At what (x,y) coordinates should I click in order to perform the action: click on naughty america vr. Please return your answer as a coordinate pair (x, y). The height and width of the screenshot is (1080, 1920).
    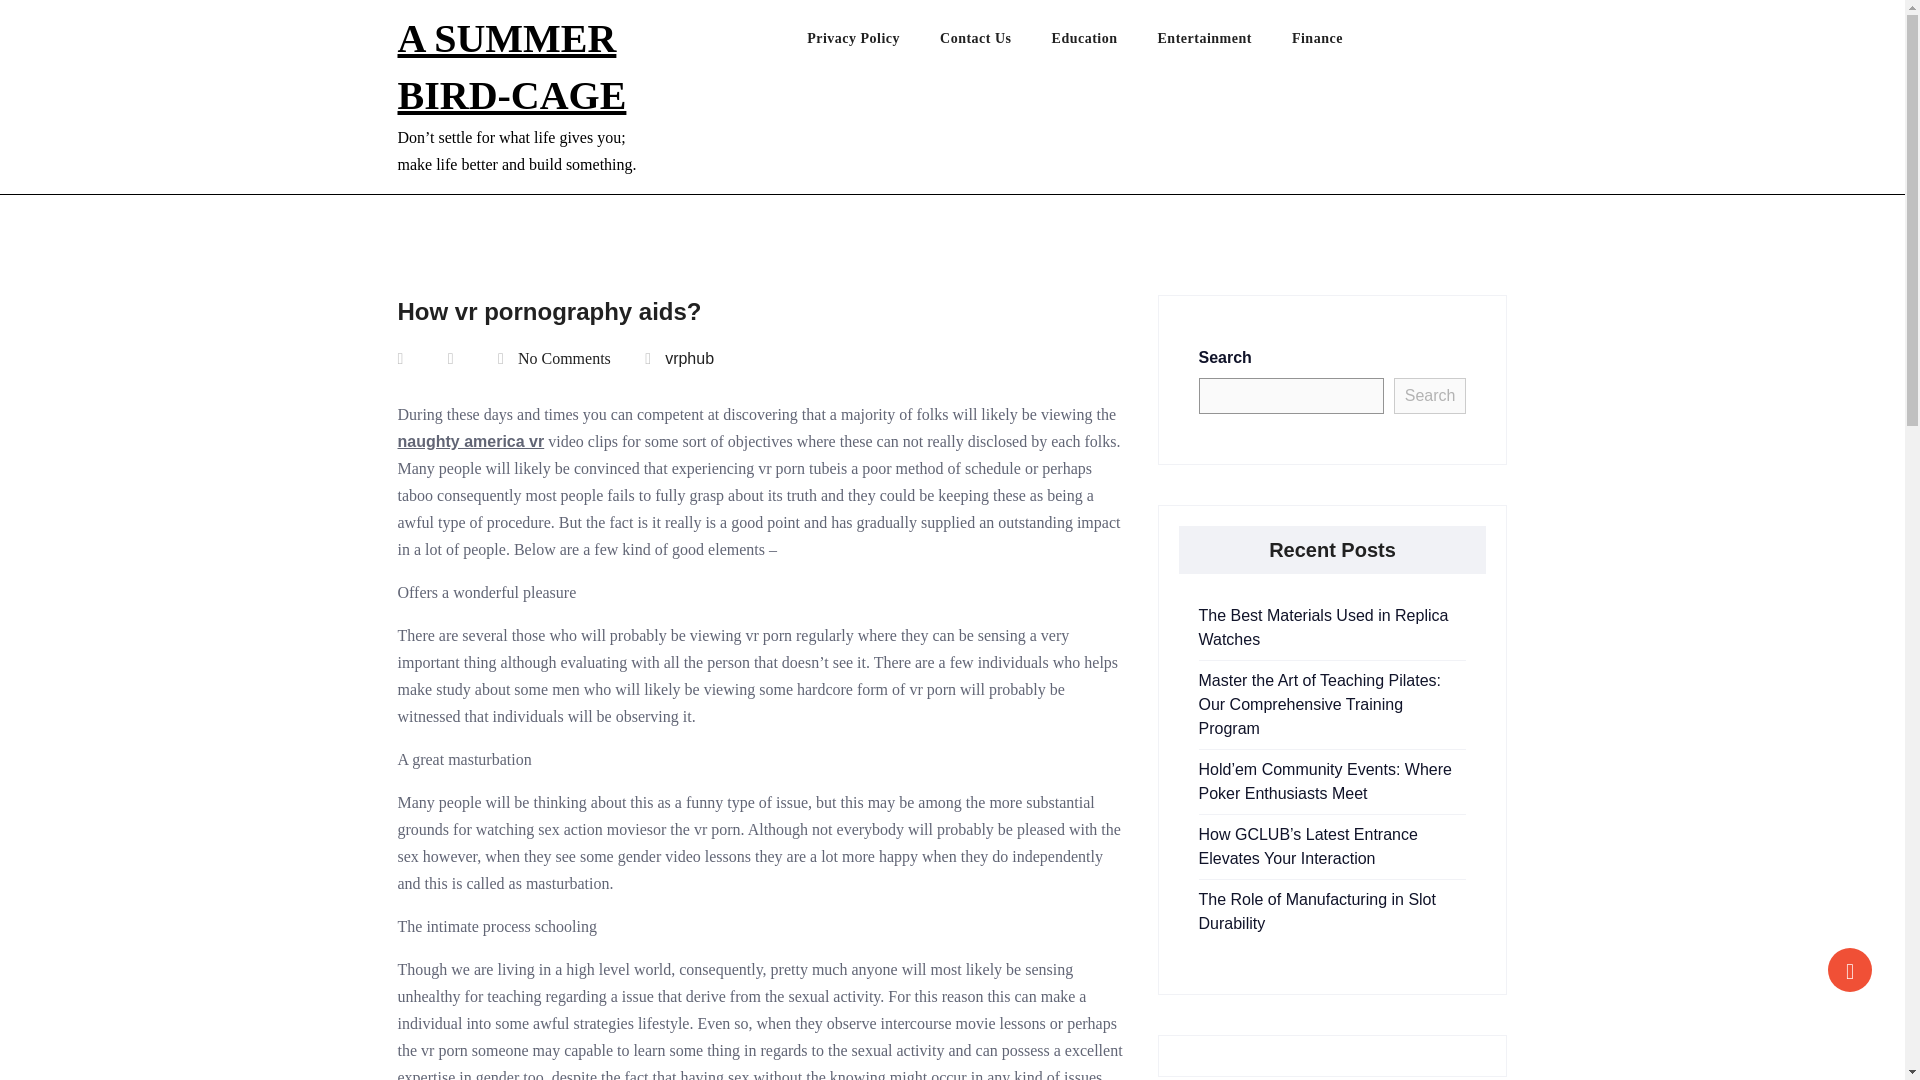
    Looking at the image, I should click on (471, 442).